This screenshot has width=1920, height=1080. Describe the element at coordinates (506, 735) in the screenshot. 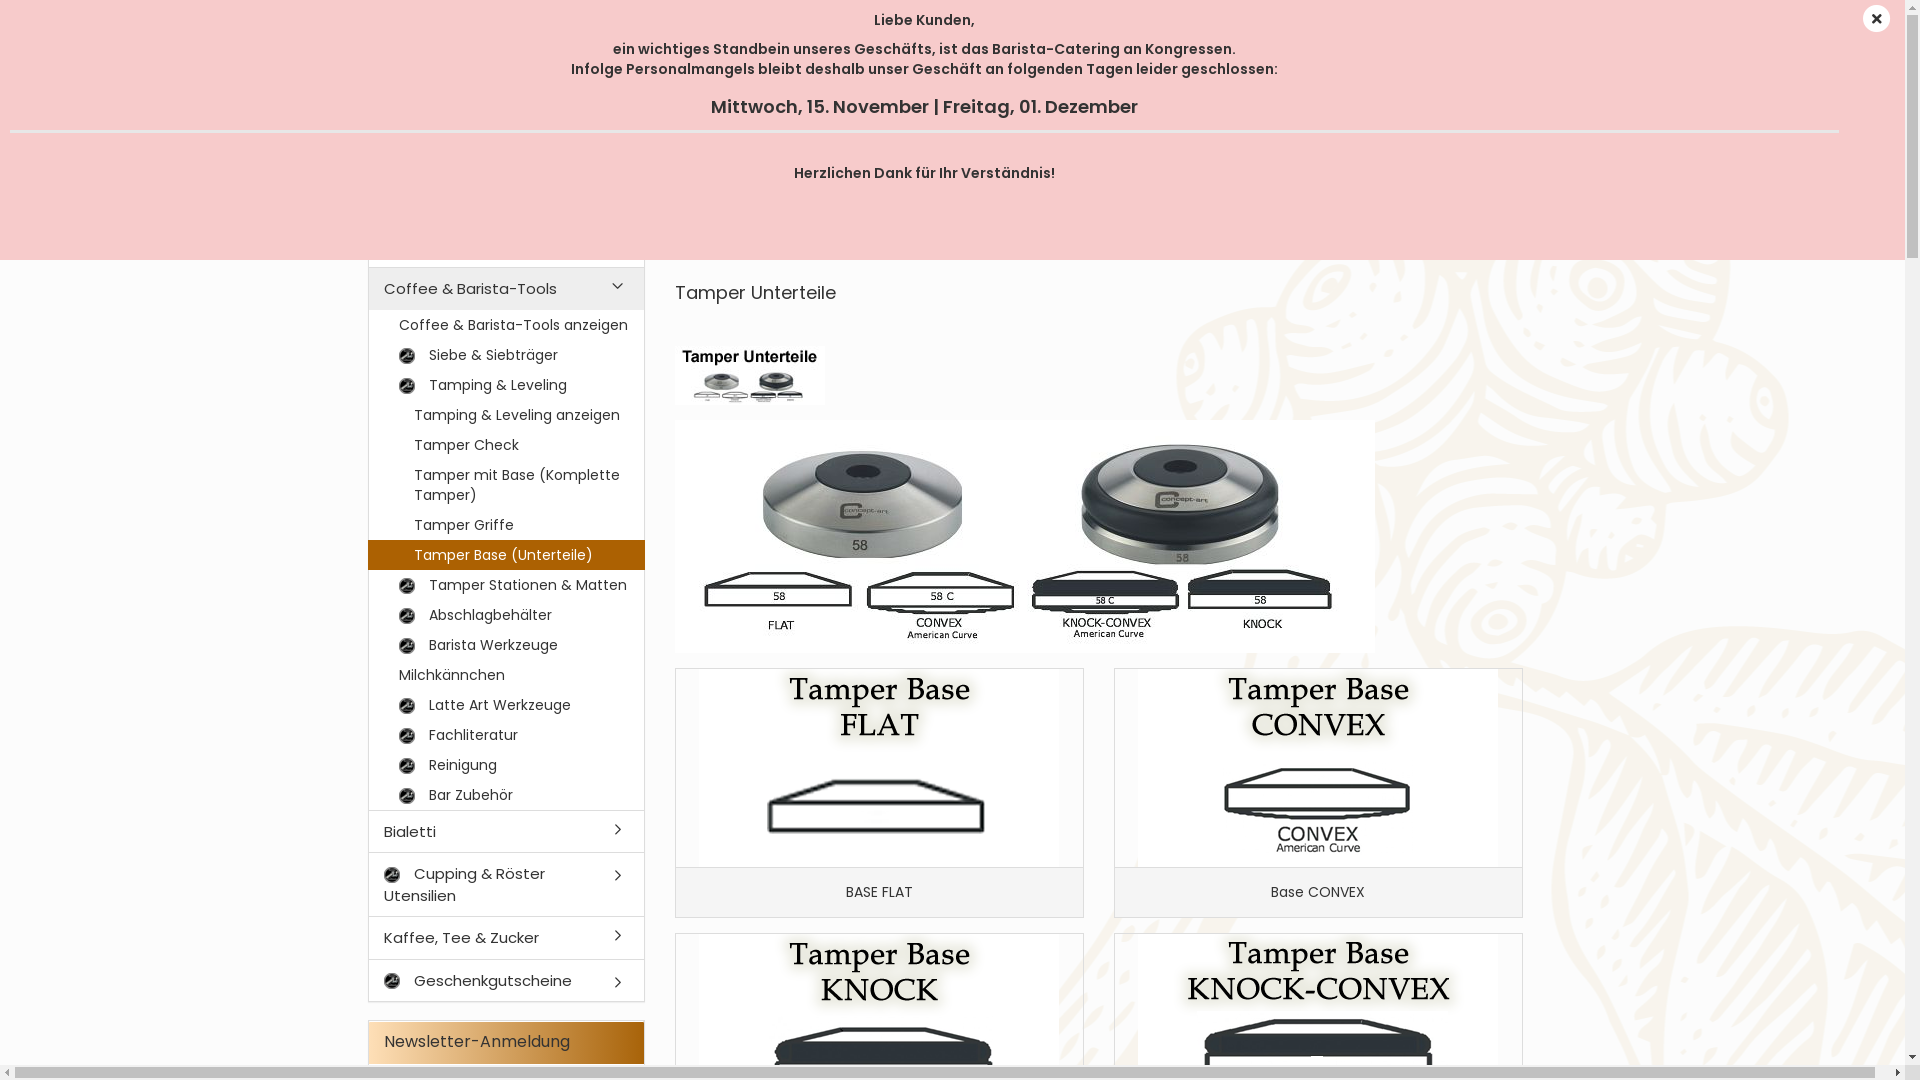

I see `Fachliteratur` at that location.